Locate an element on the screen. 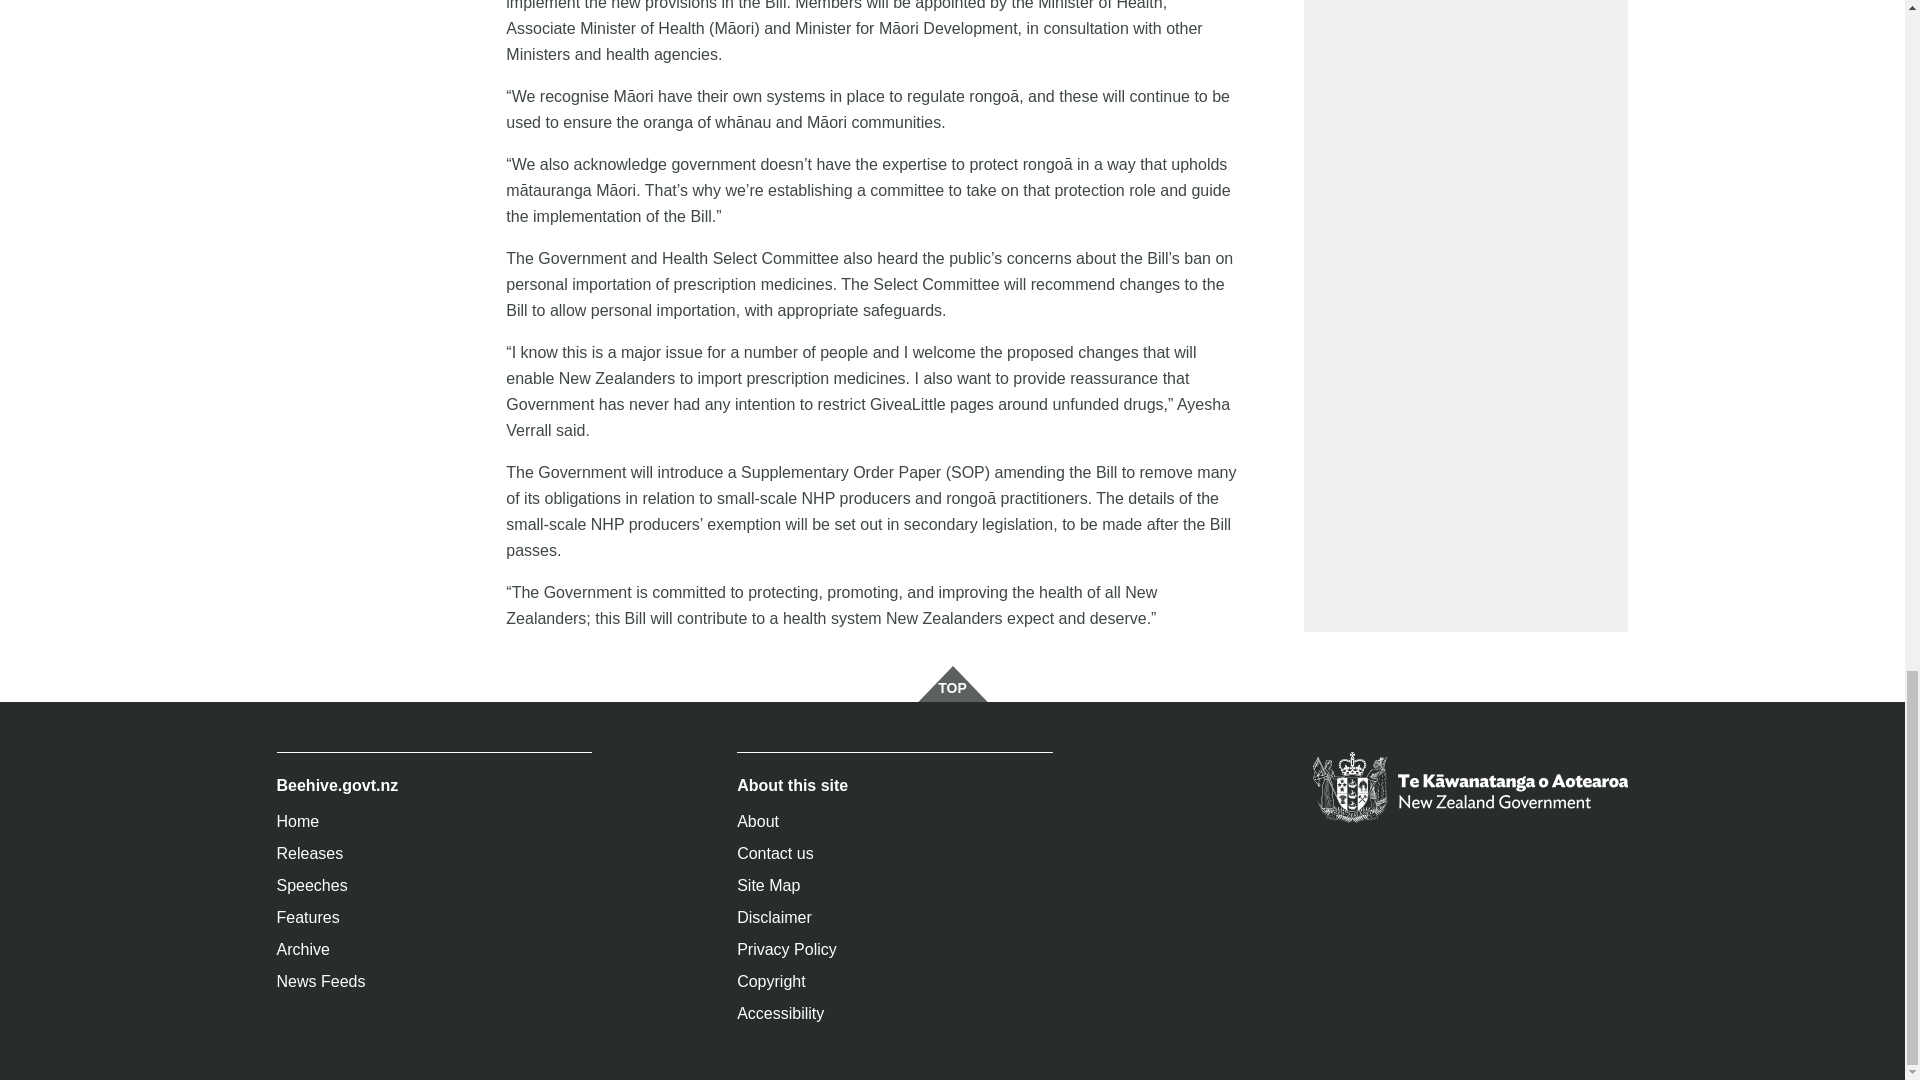 The image size is (1920, 1080). Features is located at coordinates (434, 918).